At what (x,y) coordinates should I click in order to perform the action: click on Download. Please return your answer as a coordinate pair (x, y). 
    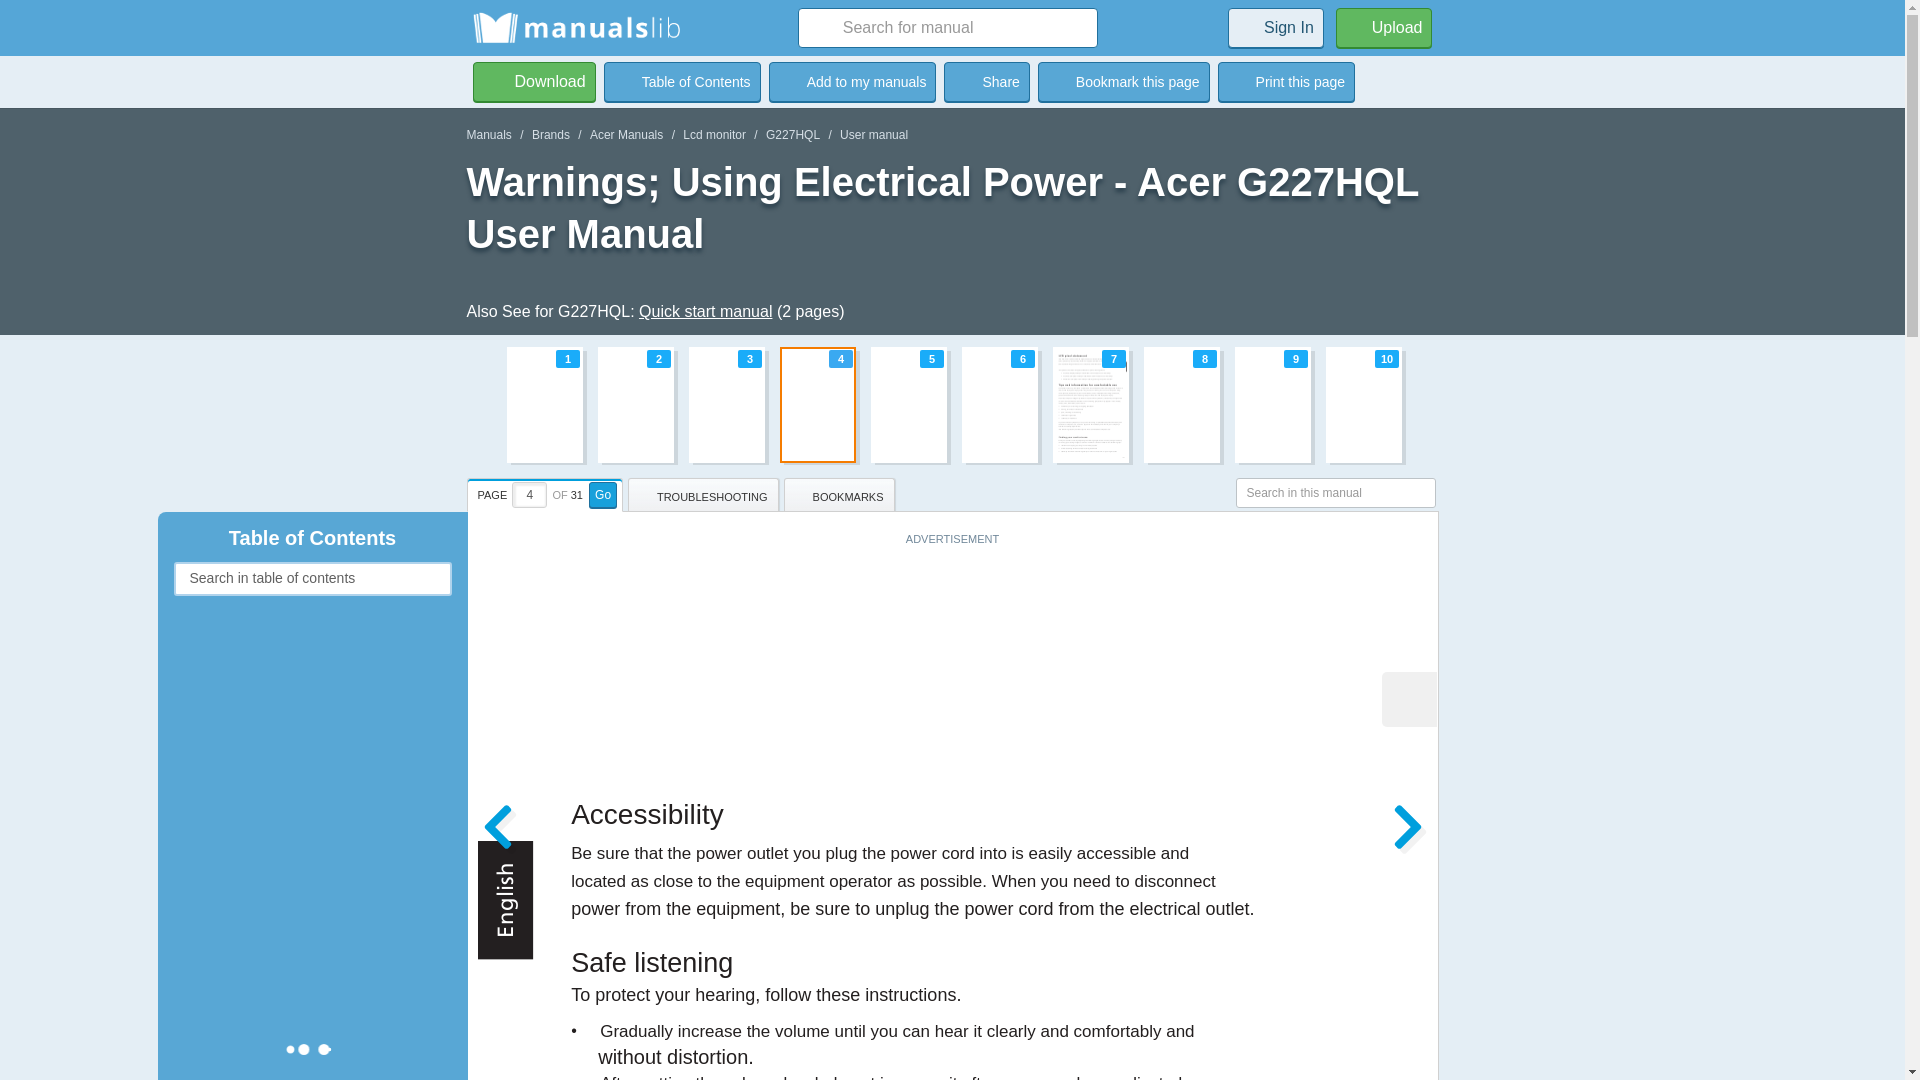
    Looking at the image, I should click on (952, 404).